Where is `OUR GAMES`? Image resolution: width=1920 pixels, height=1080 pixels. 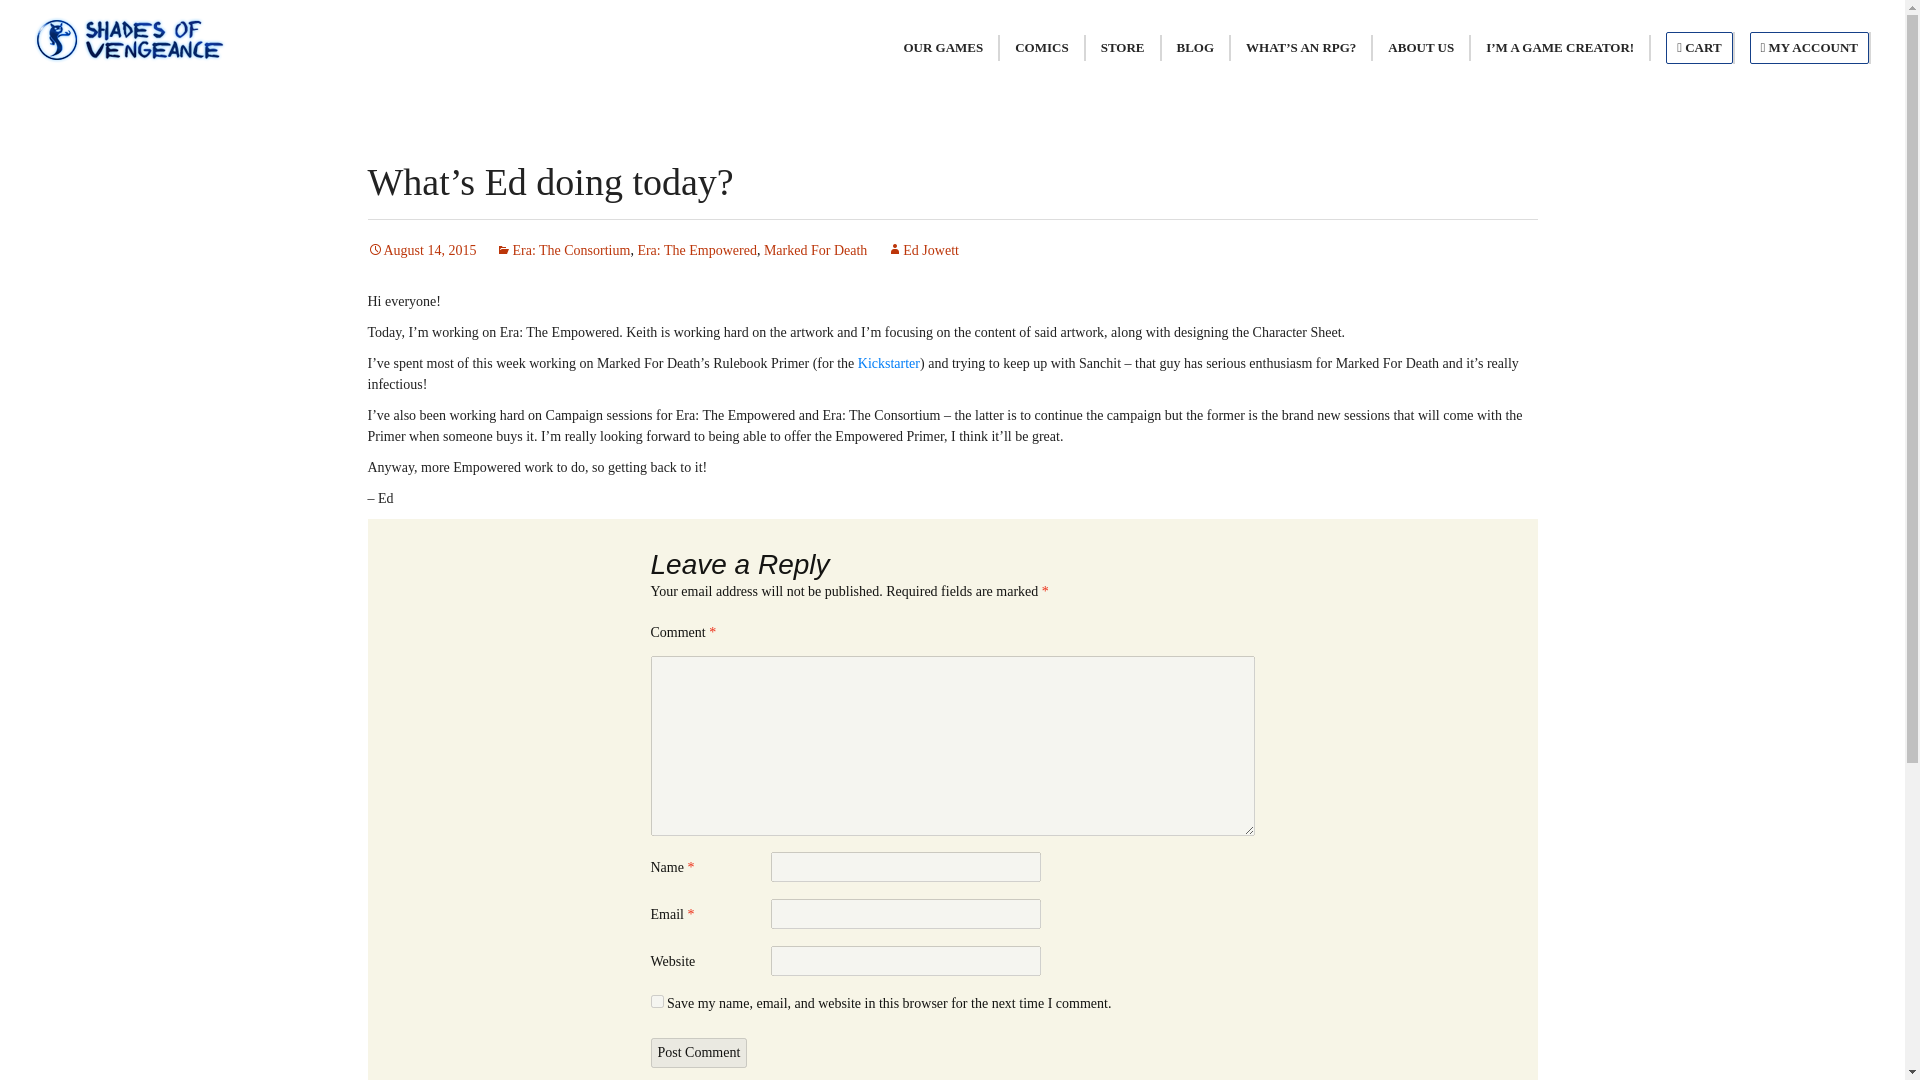 OUR GAMES is located at coordinates (942, 48).